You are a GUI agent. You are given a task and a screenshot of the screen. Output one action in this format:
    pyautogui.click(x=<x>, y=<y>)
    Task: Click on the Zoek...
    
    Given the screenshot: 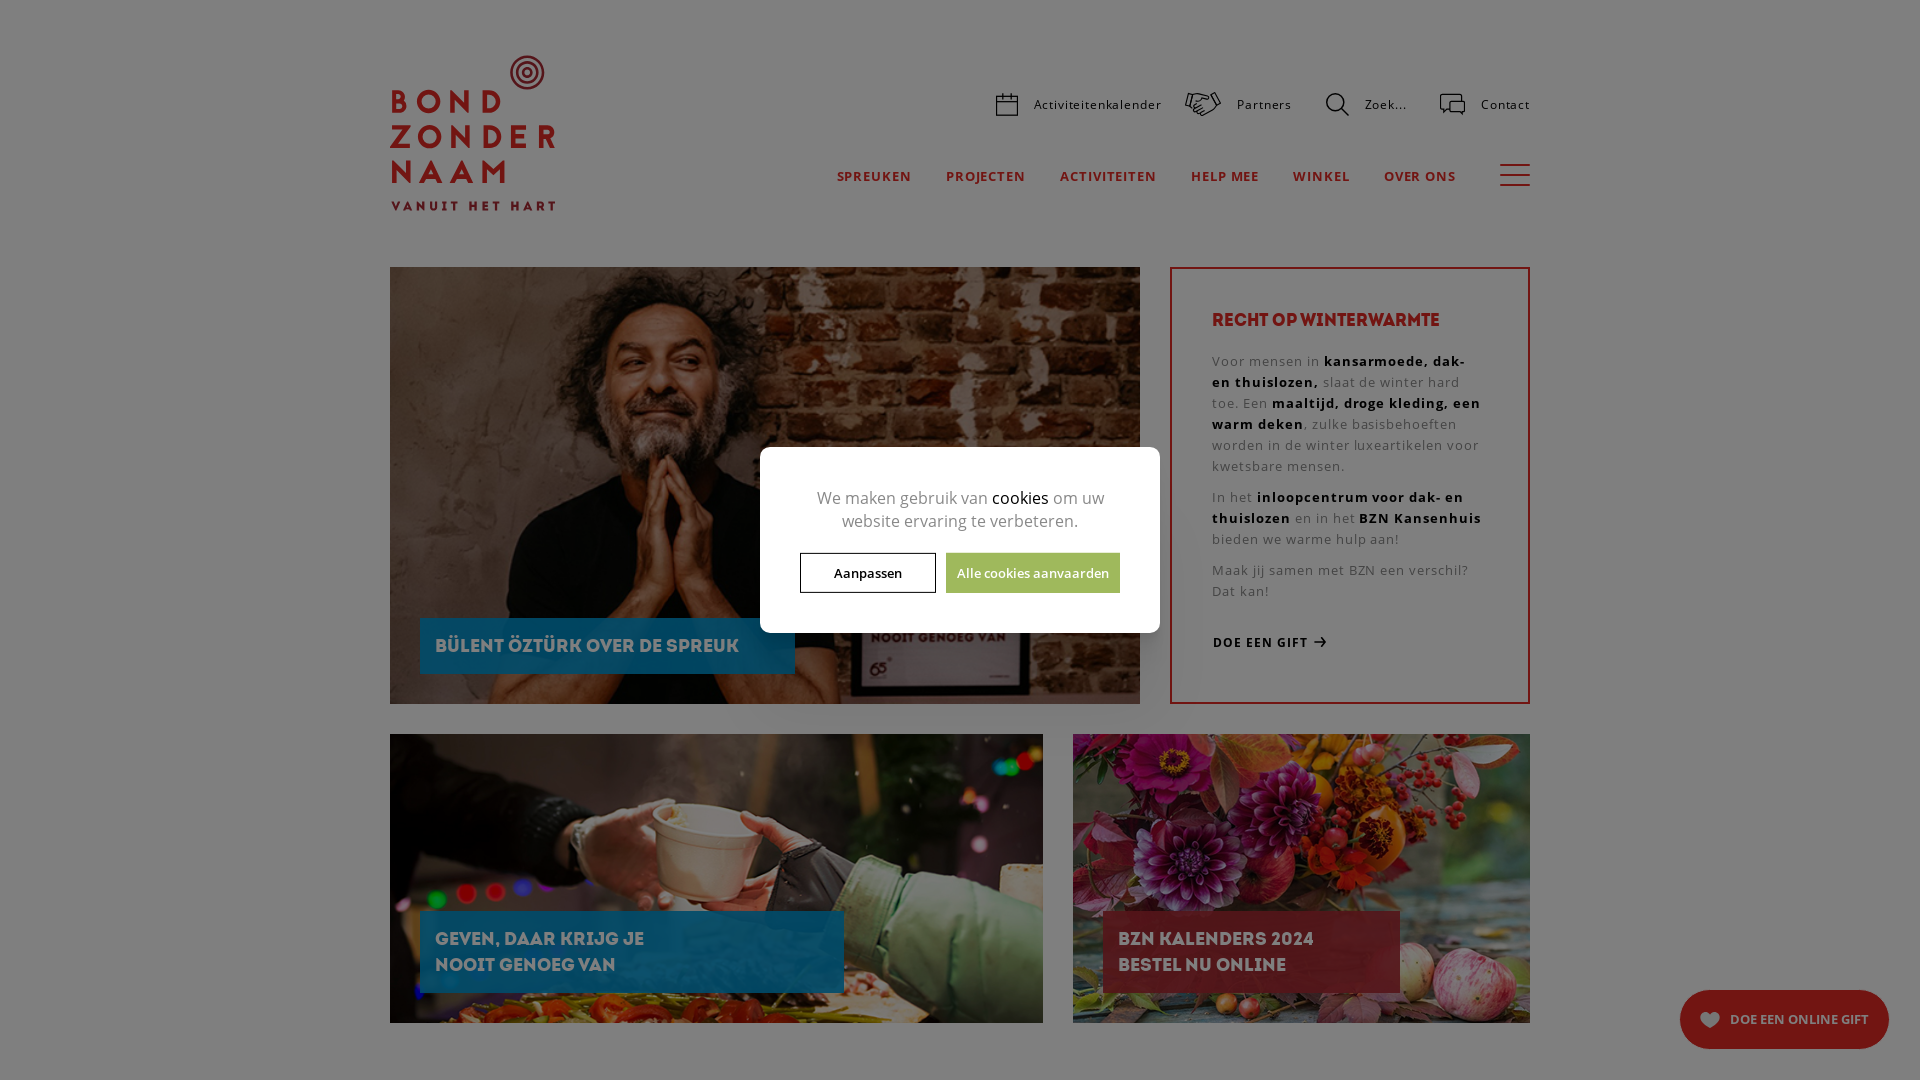 What is the action you would take?
    pyautogui.click(x=1366, y=104)
    